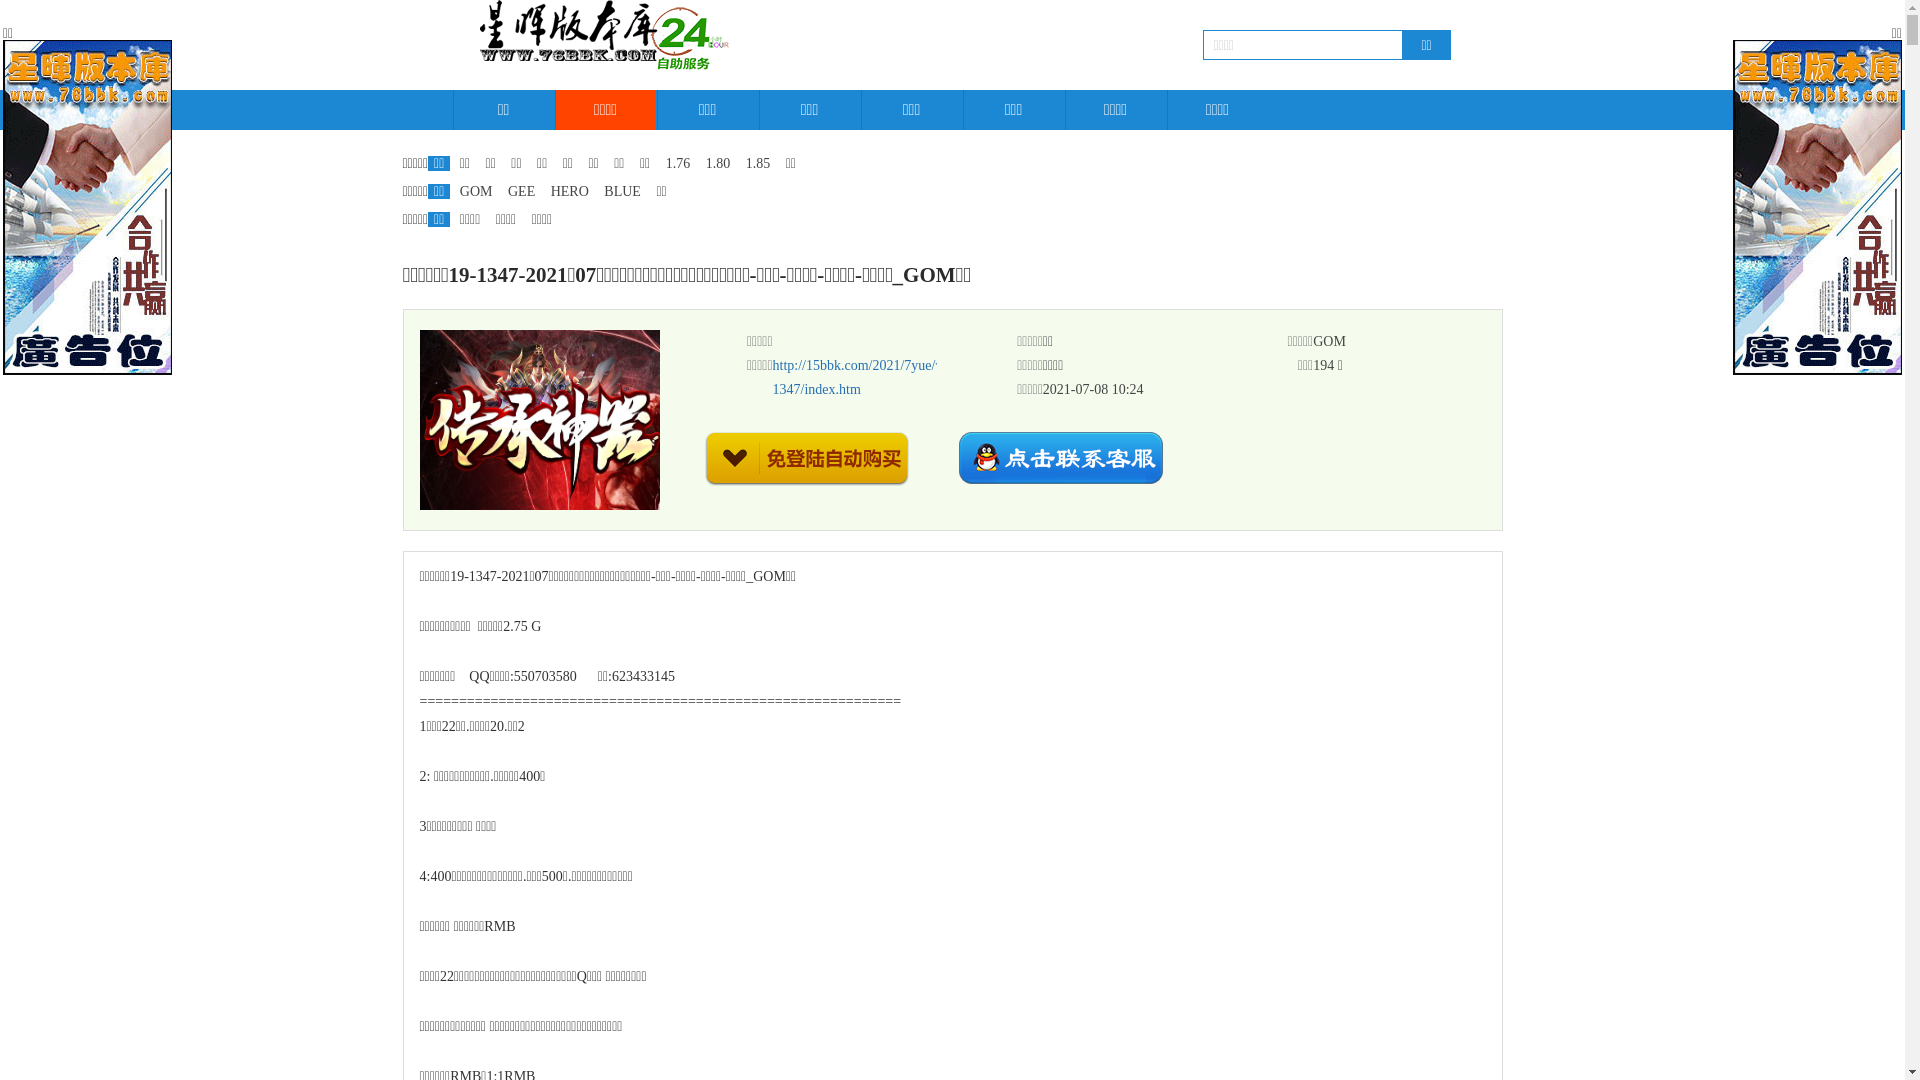 Image resolution: width=1920 pixels, height=1080 pixels. What do you see at coordinates (758, 163) in the screenshot?
I see `1.85` at bounding box center [758, 163].